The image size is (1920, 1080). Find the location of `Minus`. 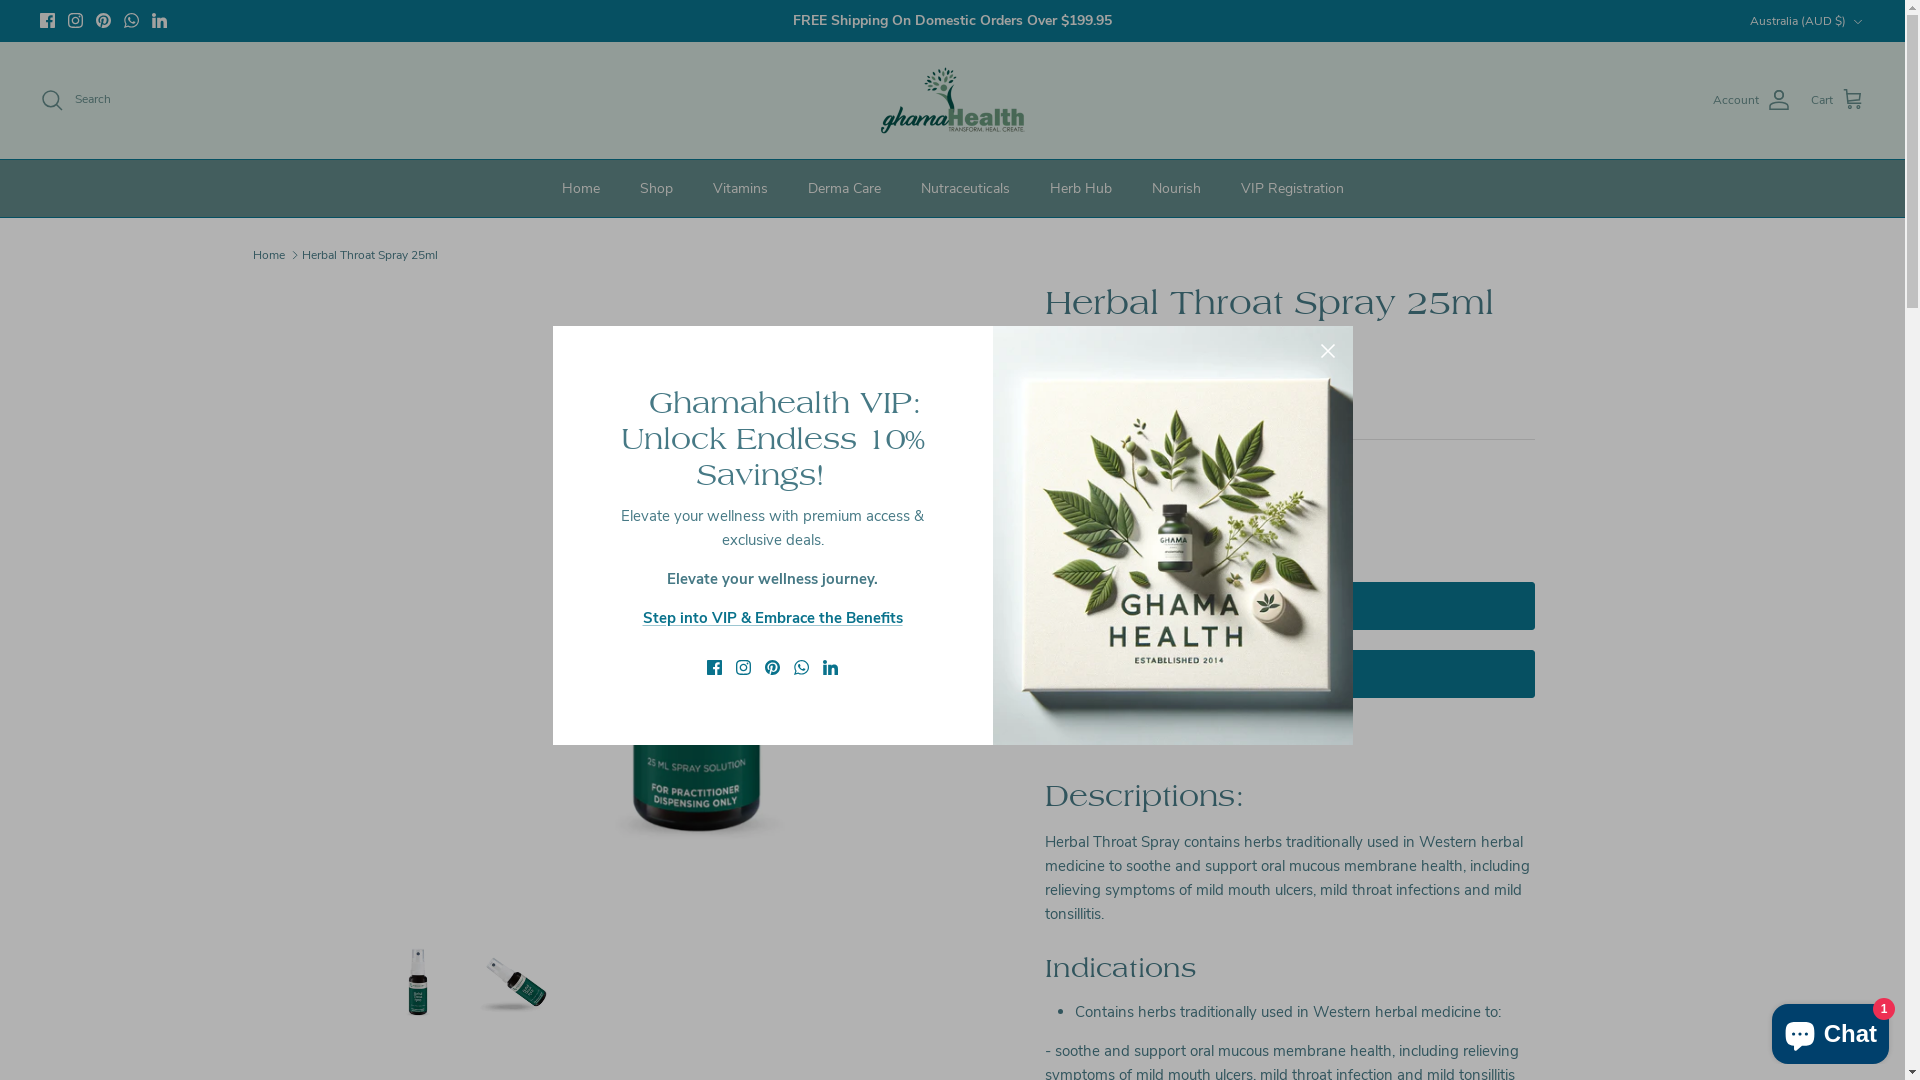

Minus is located at coordinates (1068, 518).